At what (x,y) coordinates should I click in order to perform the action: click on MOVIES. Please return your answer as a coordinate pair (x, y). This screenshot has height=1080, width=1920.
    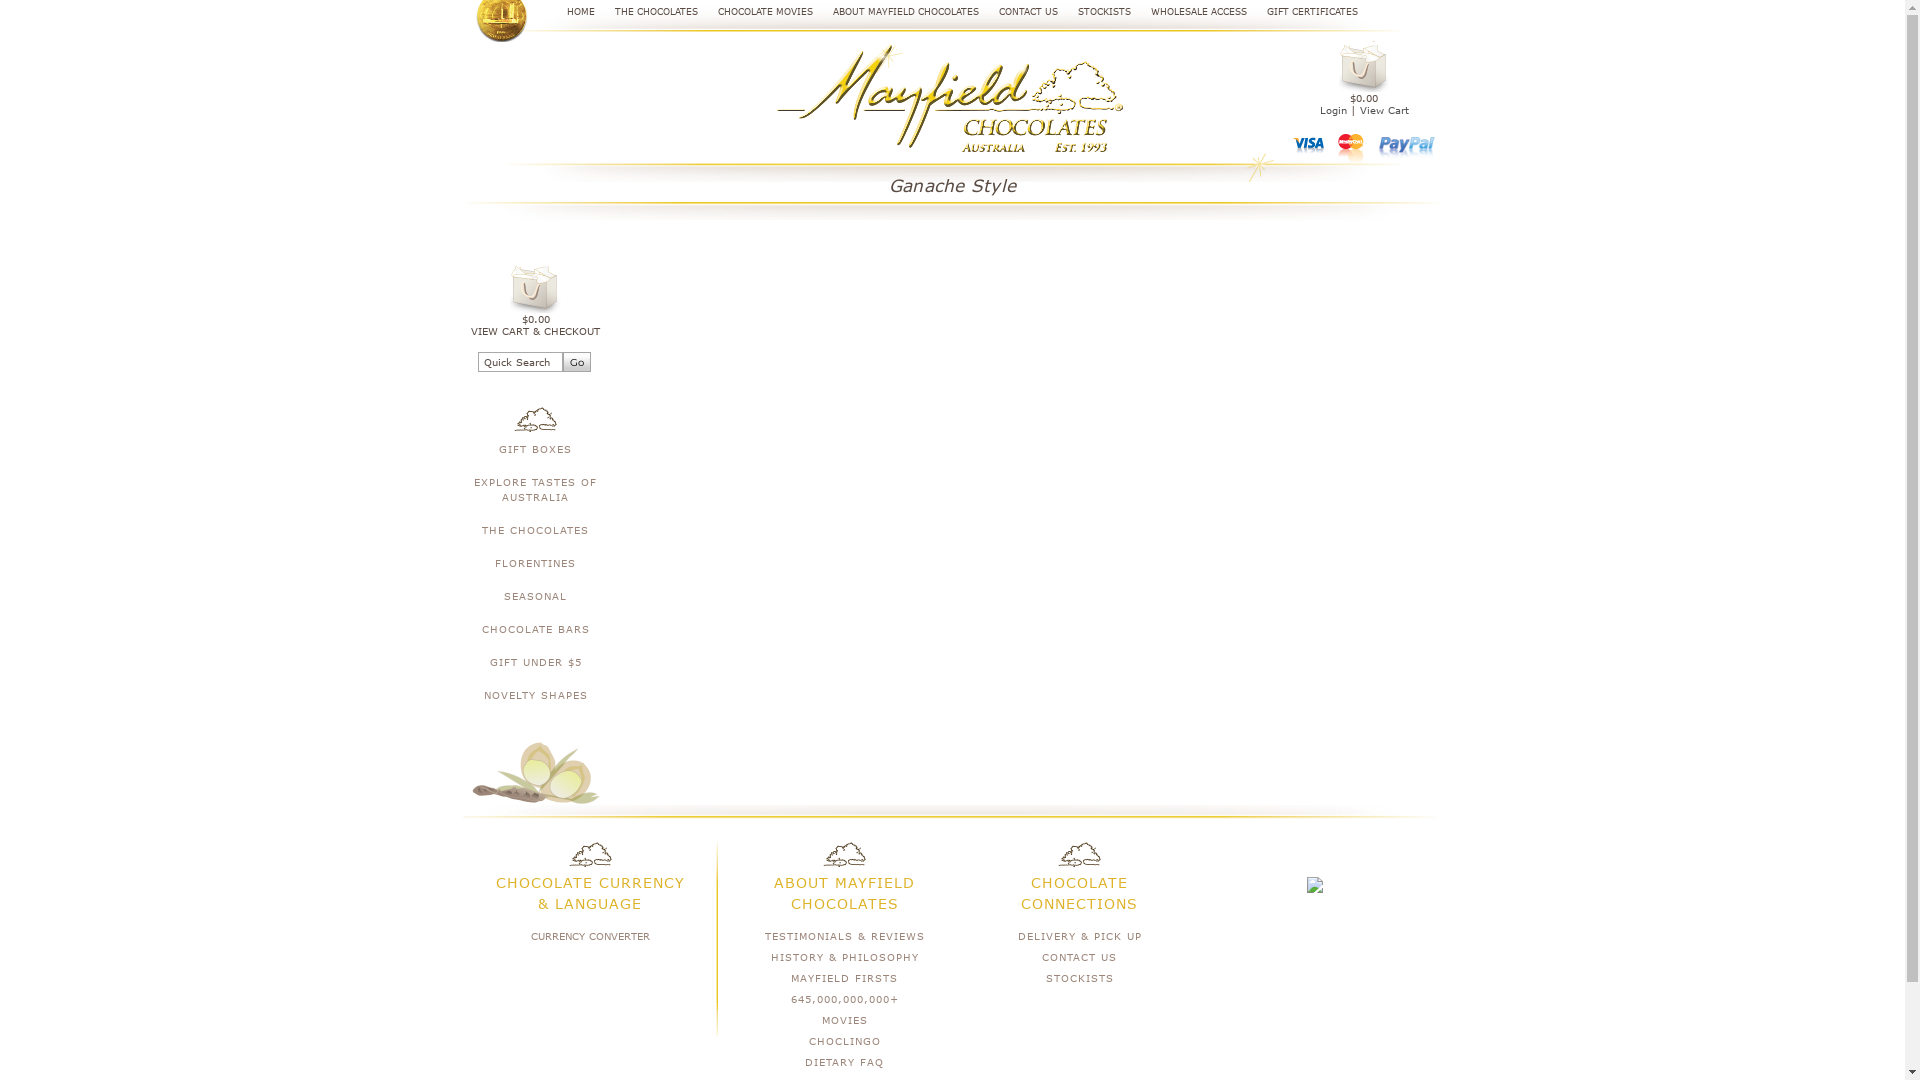
    Looking at the image, I should click on (845, 1020).